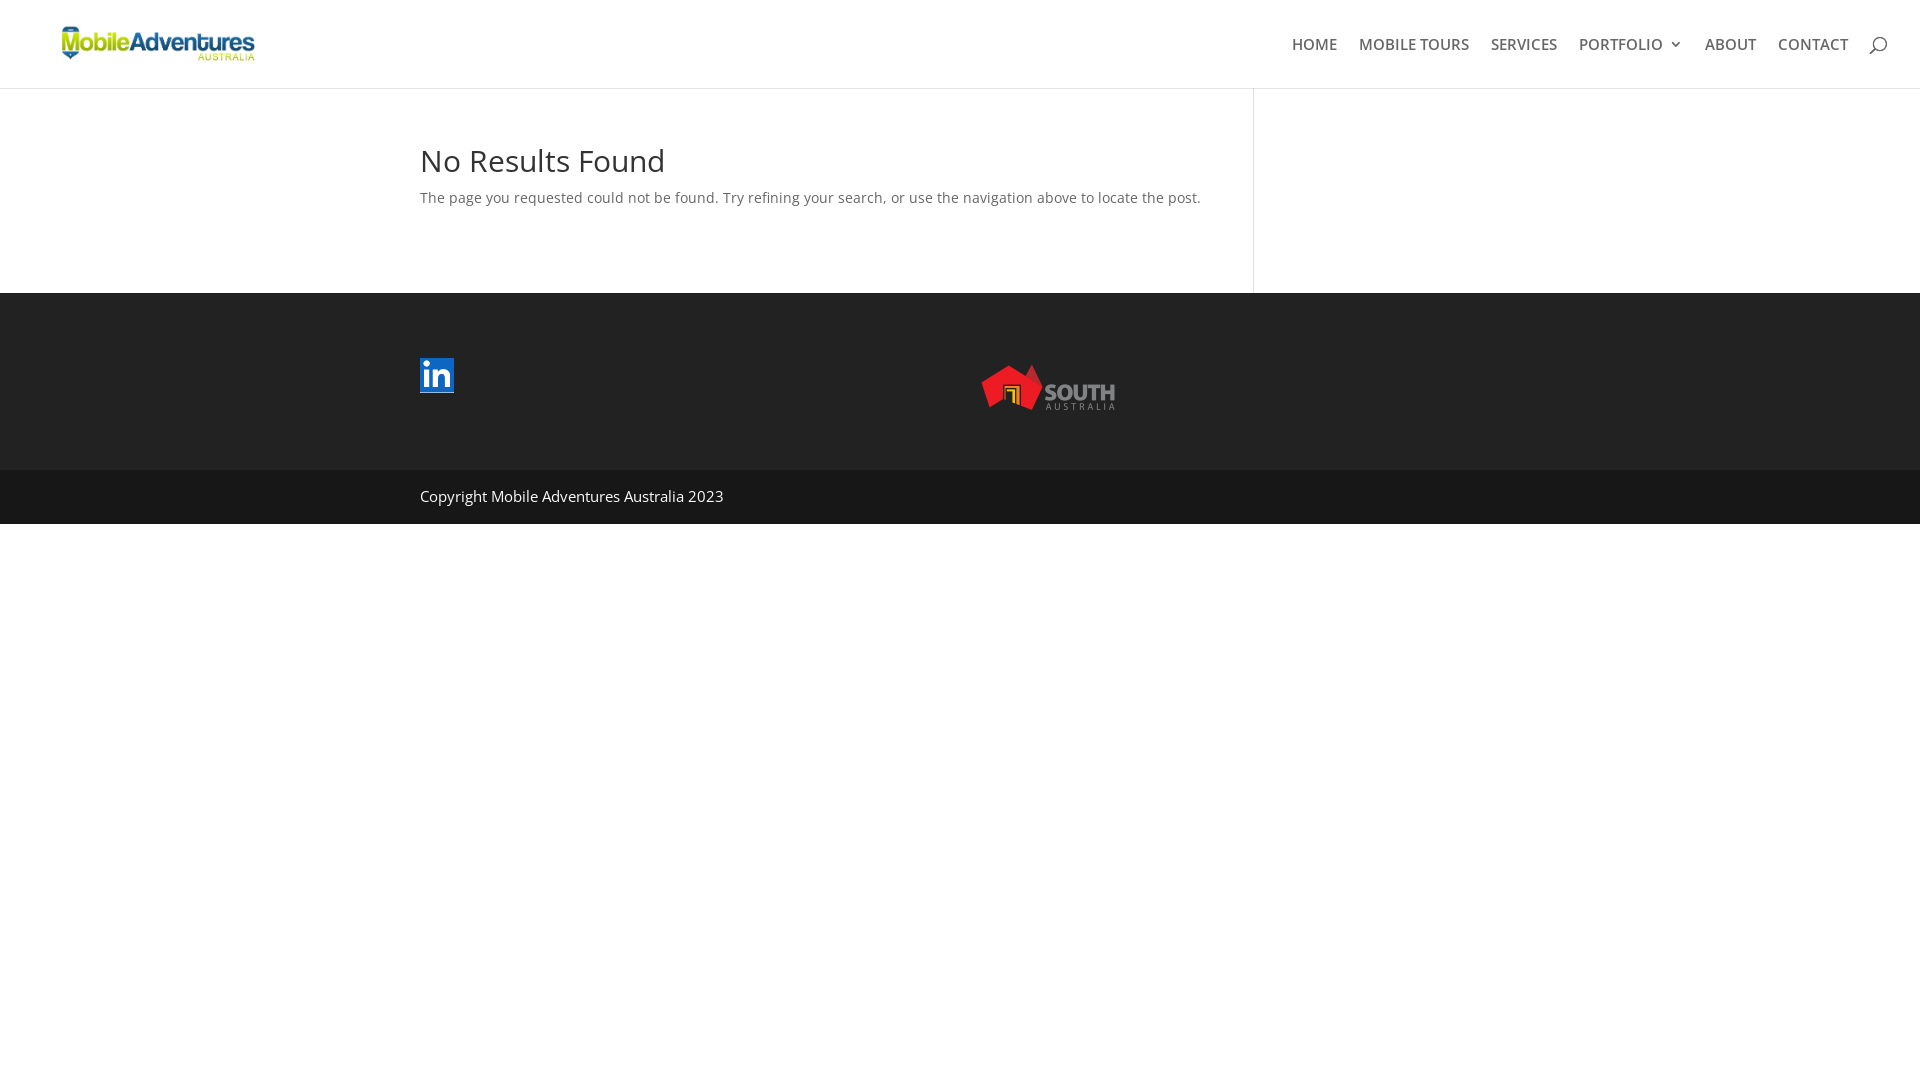 The width and height of the screenshot is (1920, 1080). I want to click on CONTACT, so click(1813, 62).